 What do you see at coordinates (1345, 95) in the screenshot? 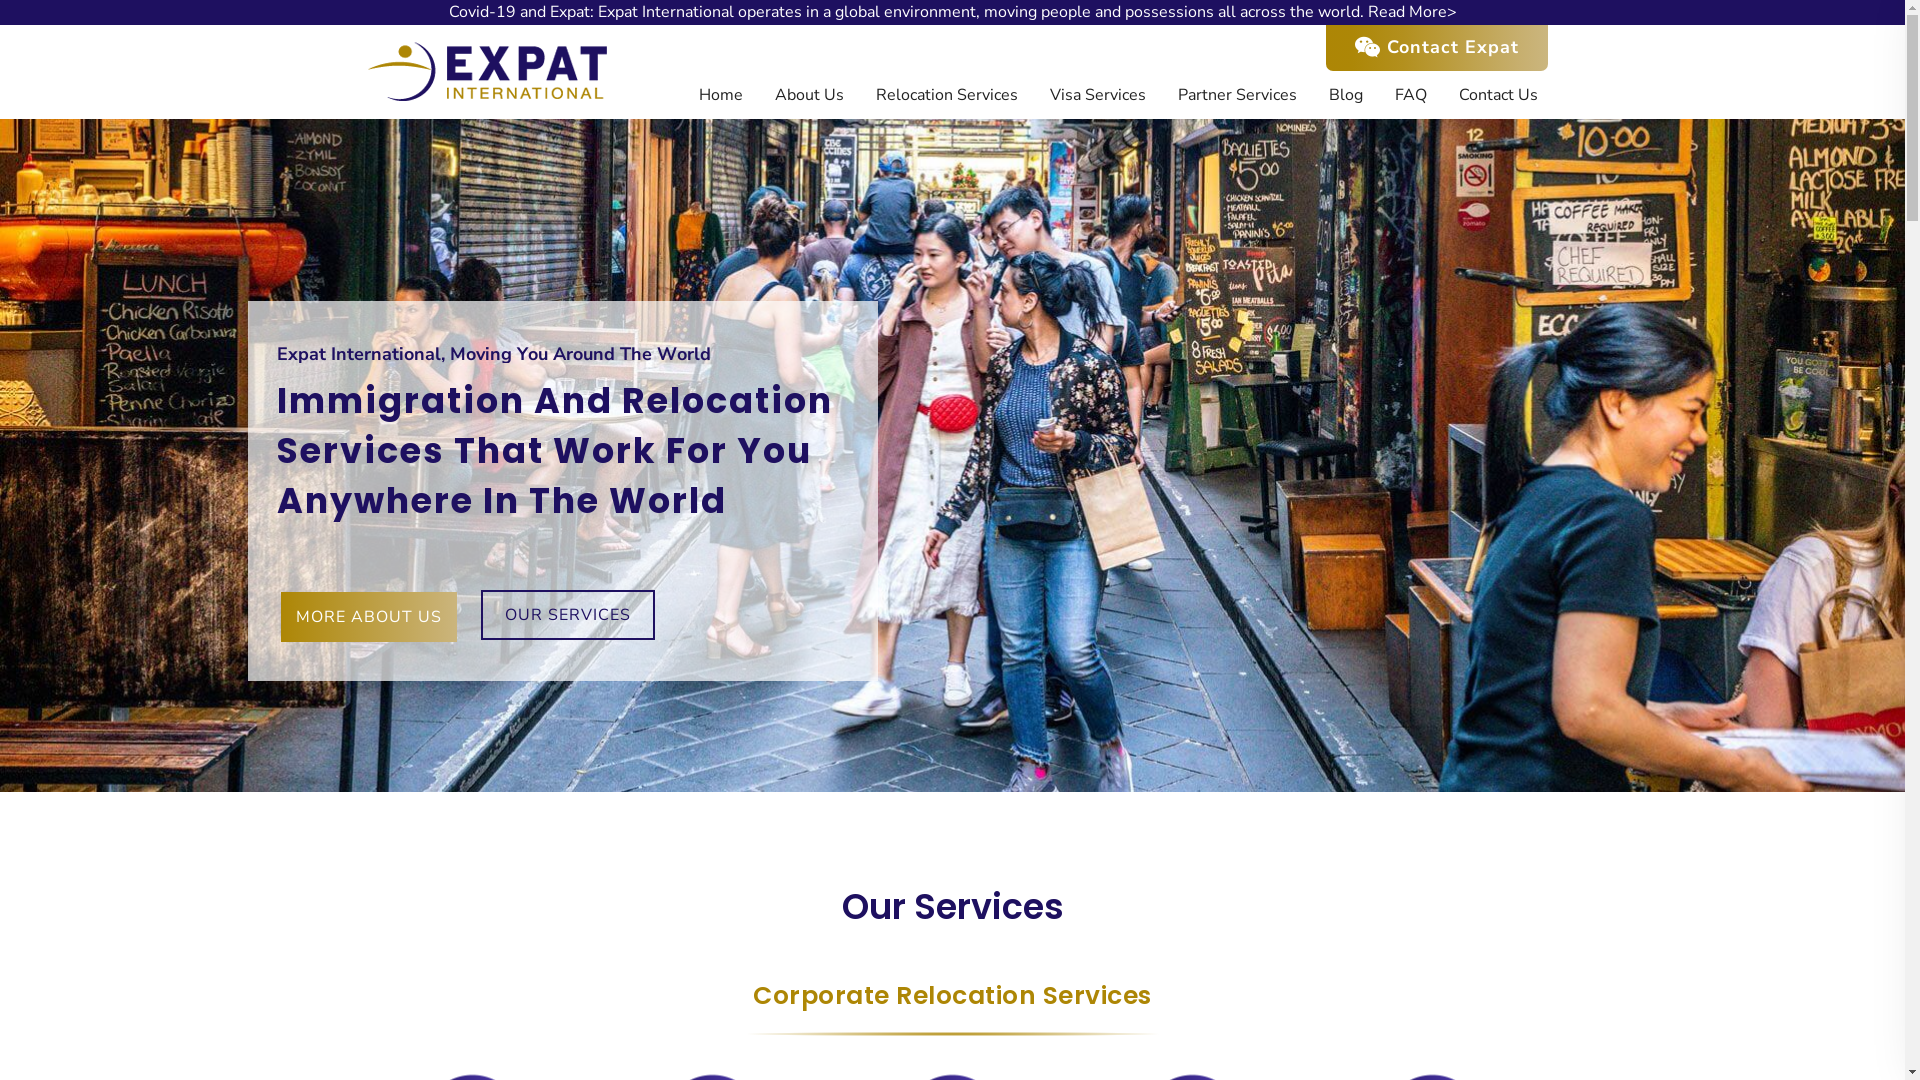
I see `Blog` at bounding box center [1345, 95].